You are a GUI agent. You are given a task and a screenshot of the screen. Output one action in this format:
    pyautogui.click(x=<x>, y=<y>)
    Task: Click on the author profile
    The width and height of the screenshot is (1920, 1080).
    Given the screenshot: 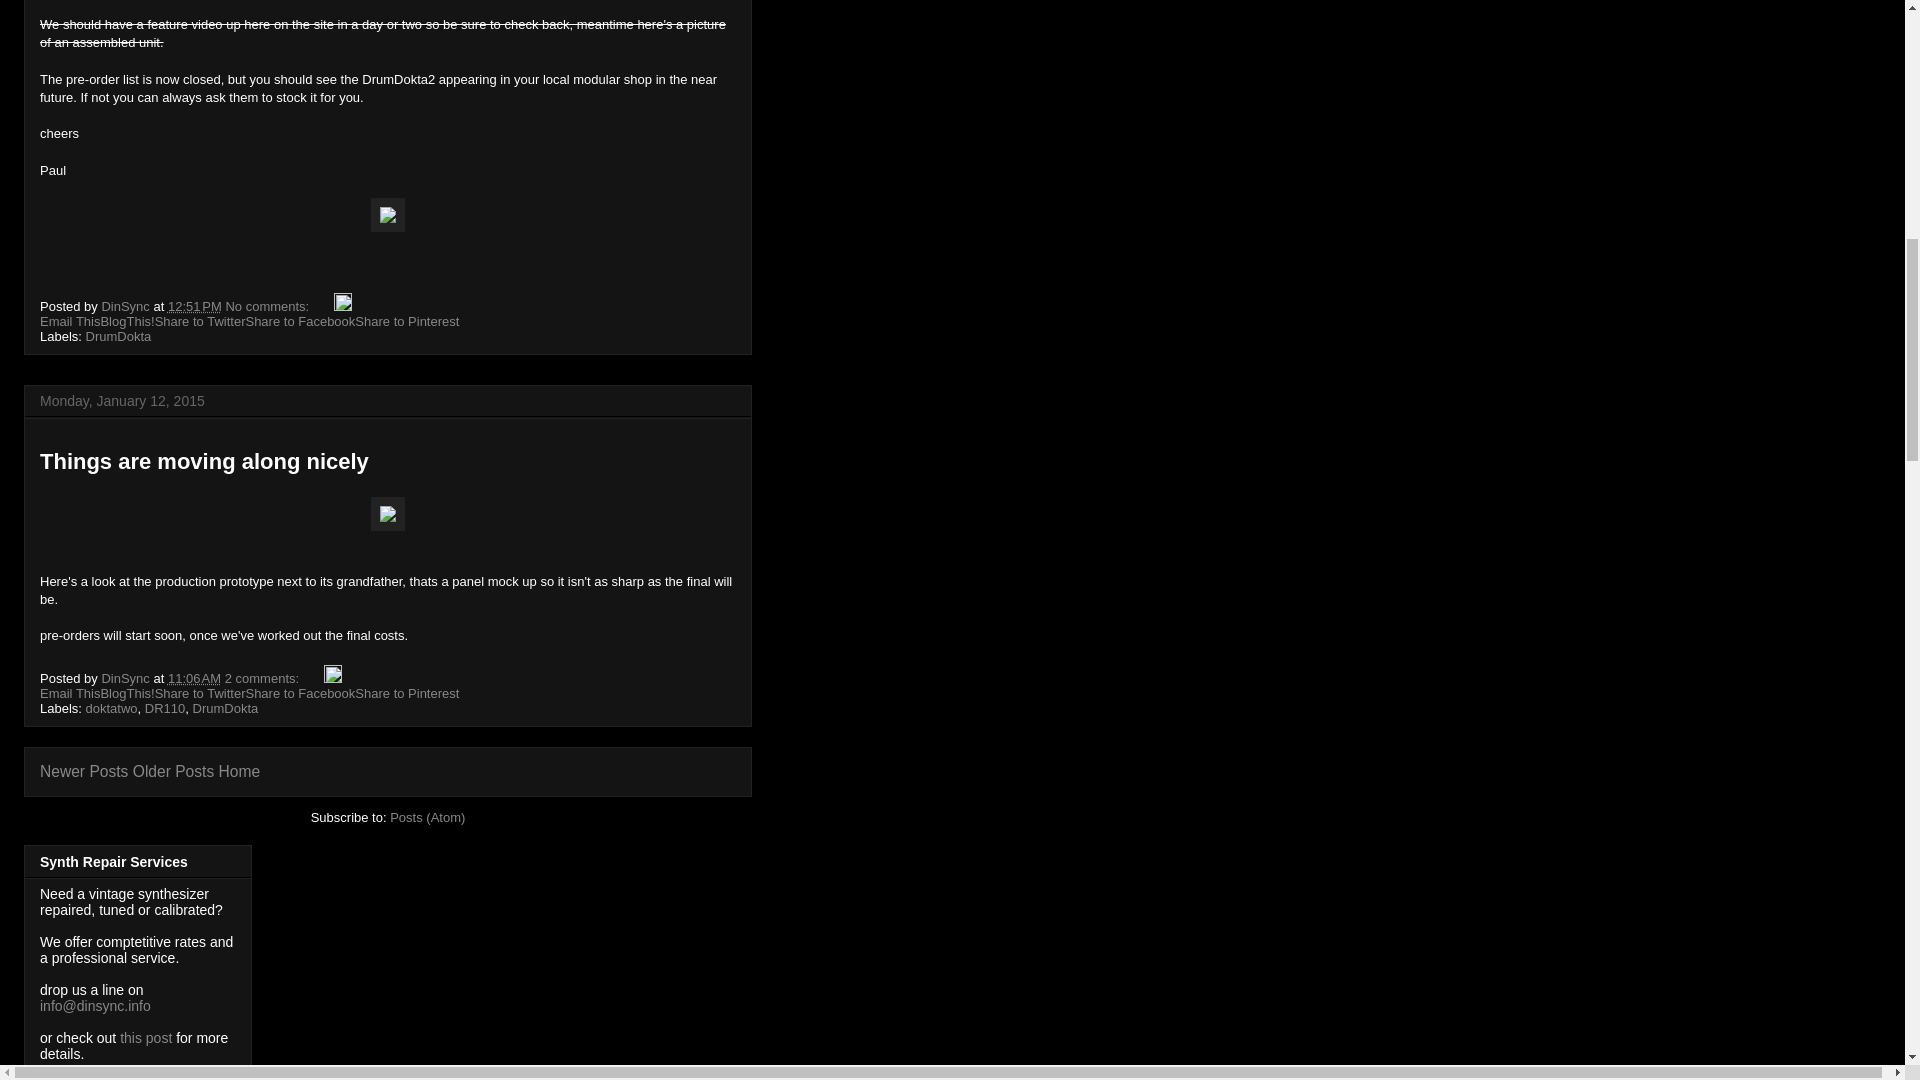 What is the action you would take?
    pyautogui.click(x=127, y=306)
    